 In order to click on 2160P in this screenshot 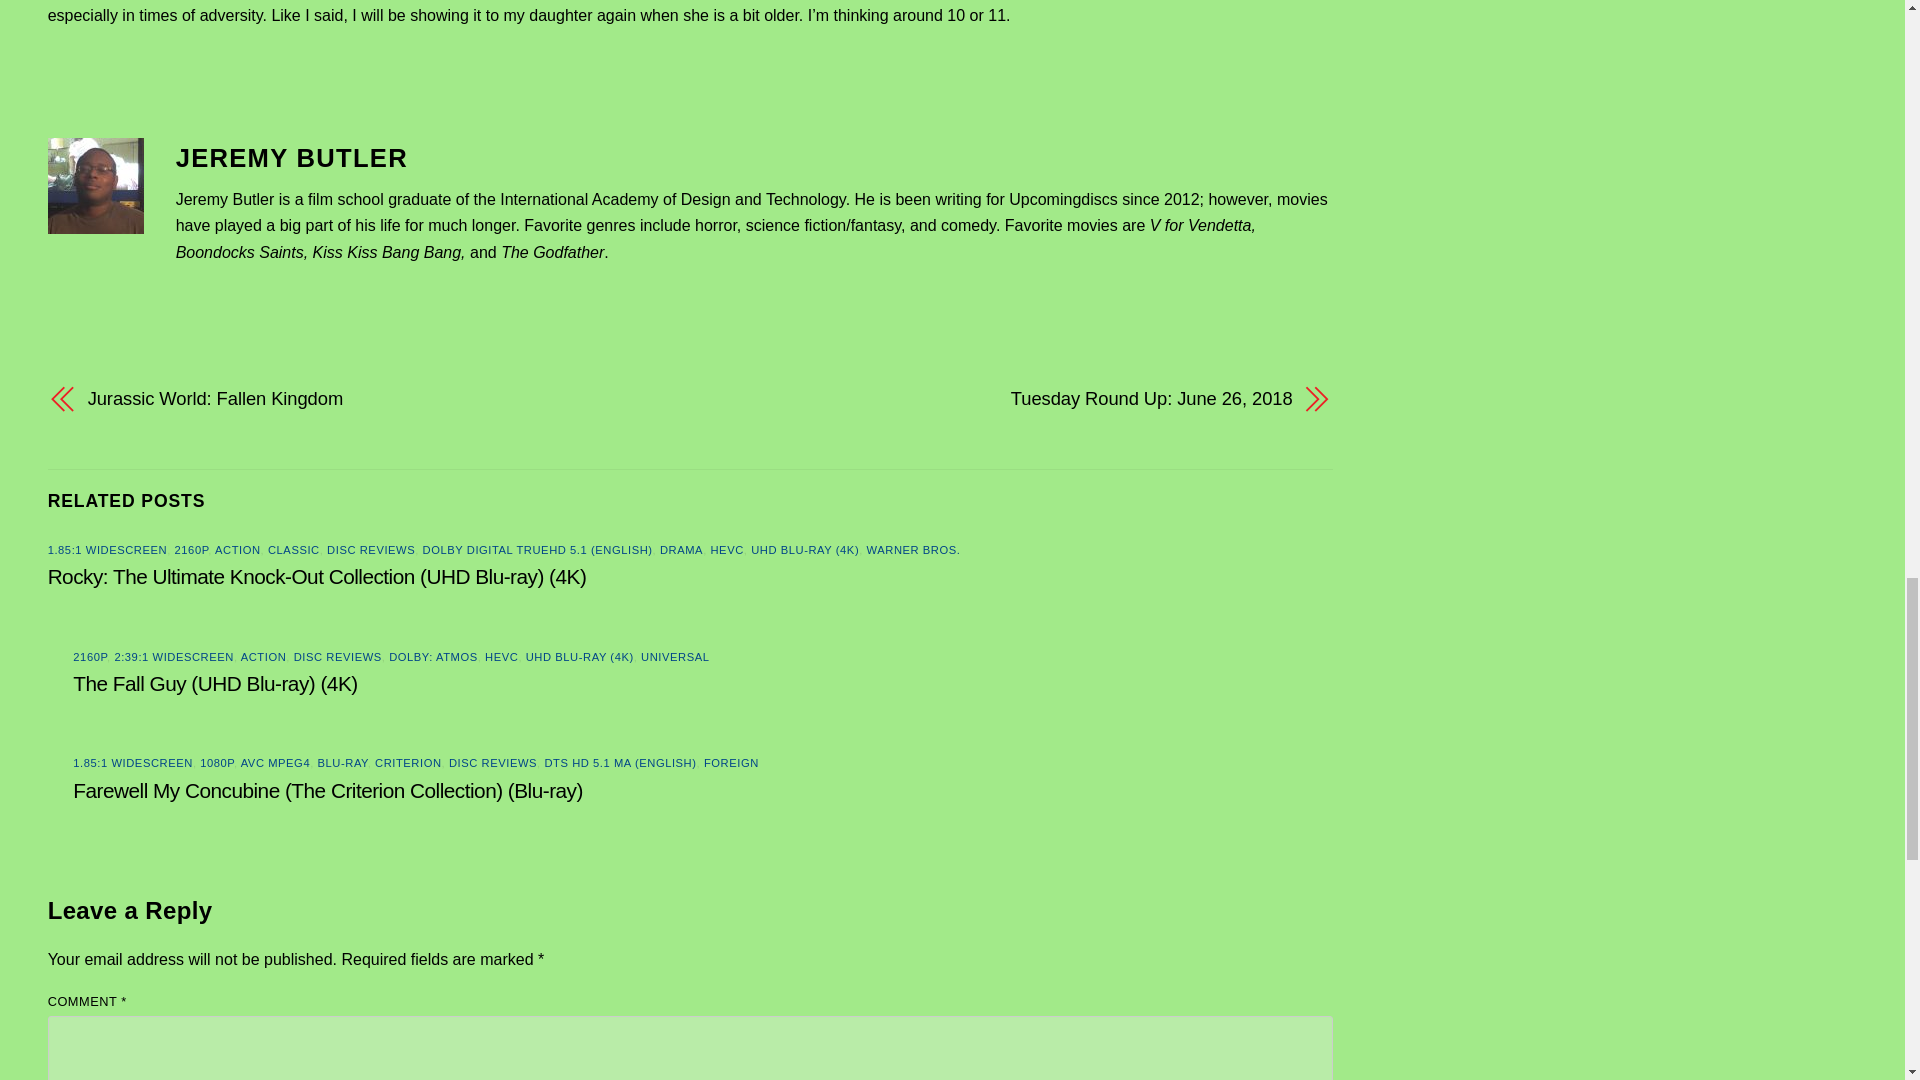, I will do `click(192, 550)`.